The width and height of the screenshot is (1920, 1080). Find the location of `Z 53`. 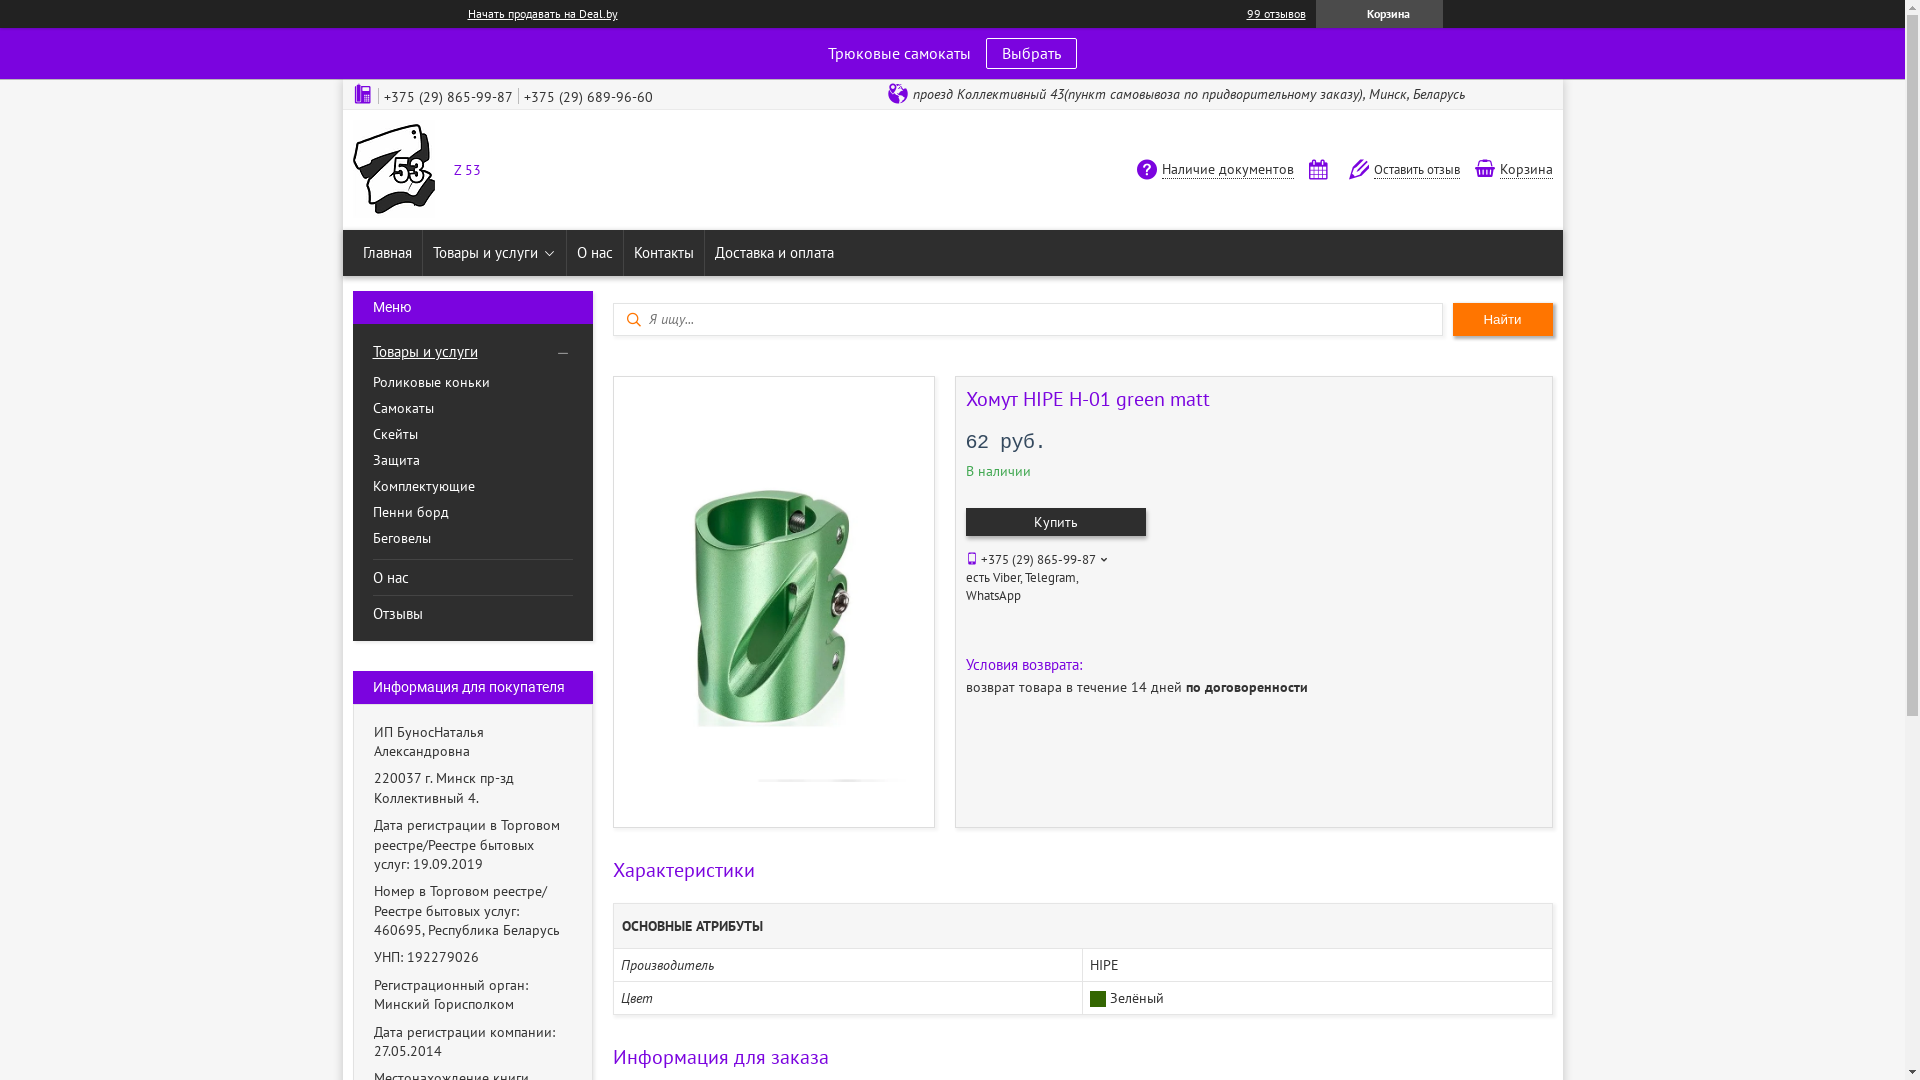

Z 53 is located at coordinates (393, 171).